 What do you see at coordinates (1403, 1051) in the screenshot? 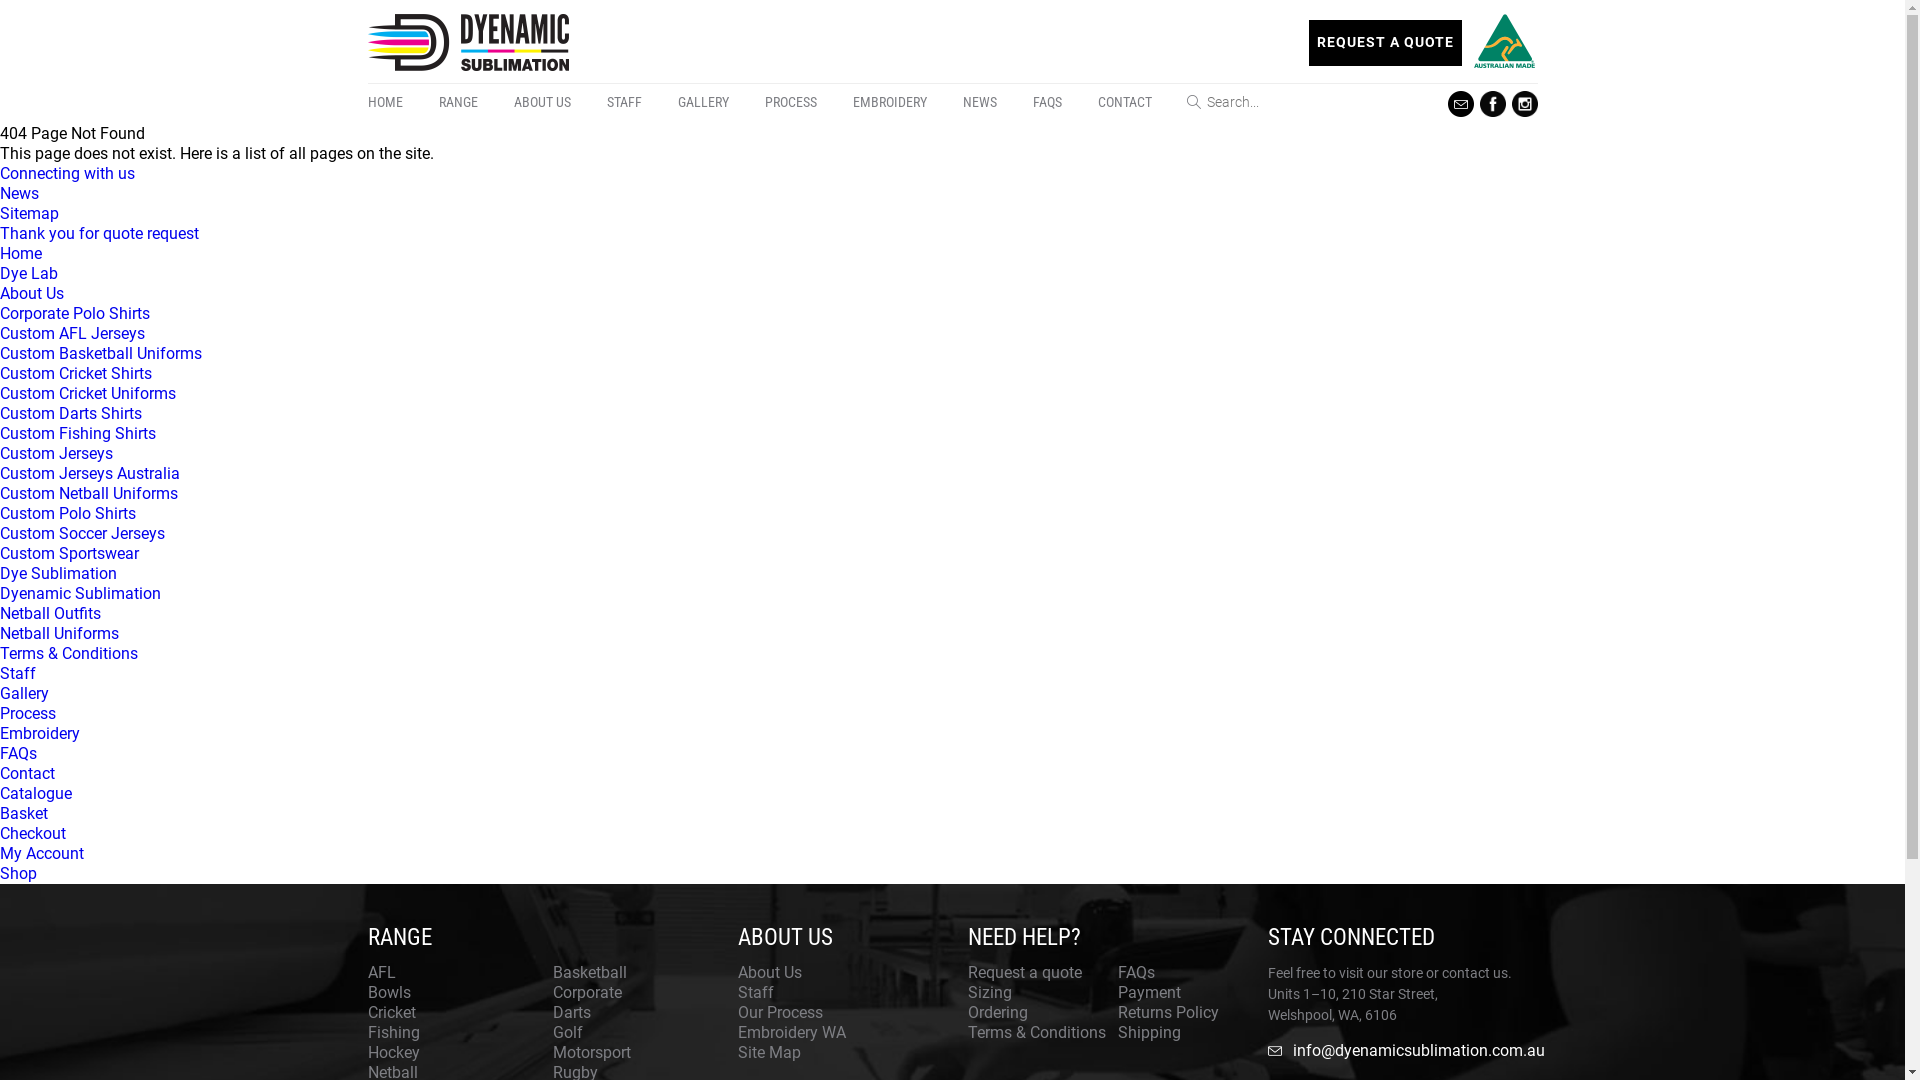
I see `info@dyenamicsublimation.com.au` at bounding box center [1403, 1051].